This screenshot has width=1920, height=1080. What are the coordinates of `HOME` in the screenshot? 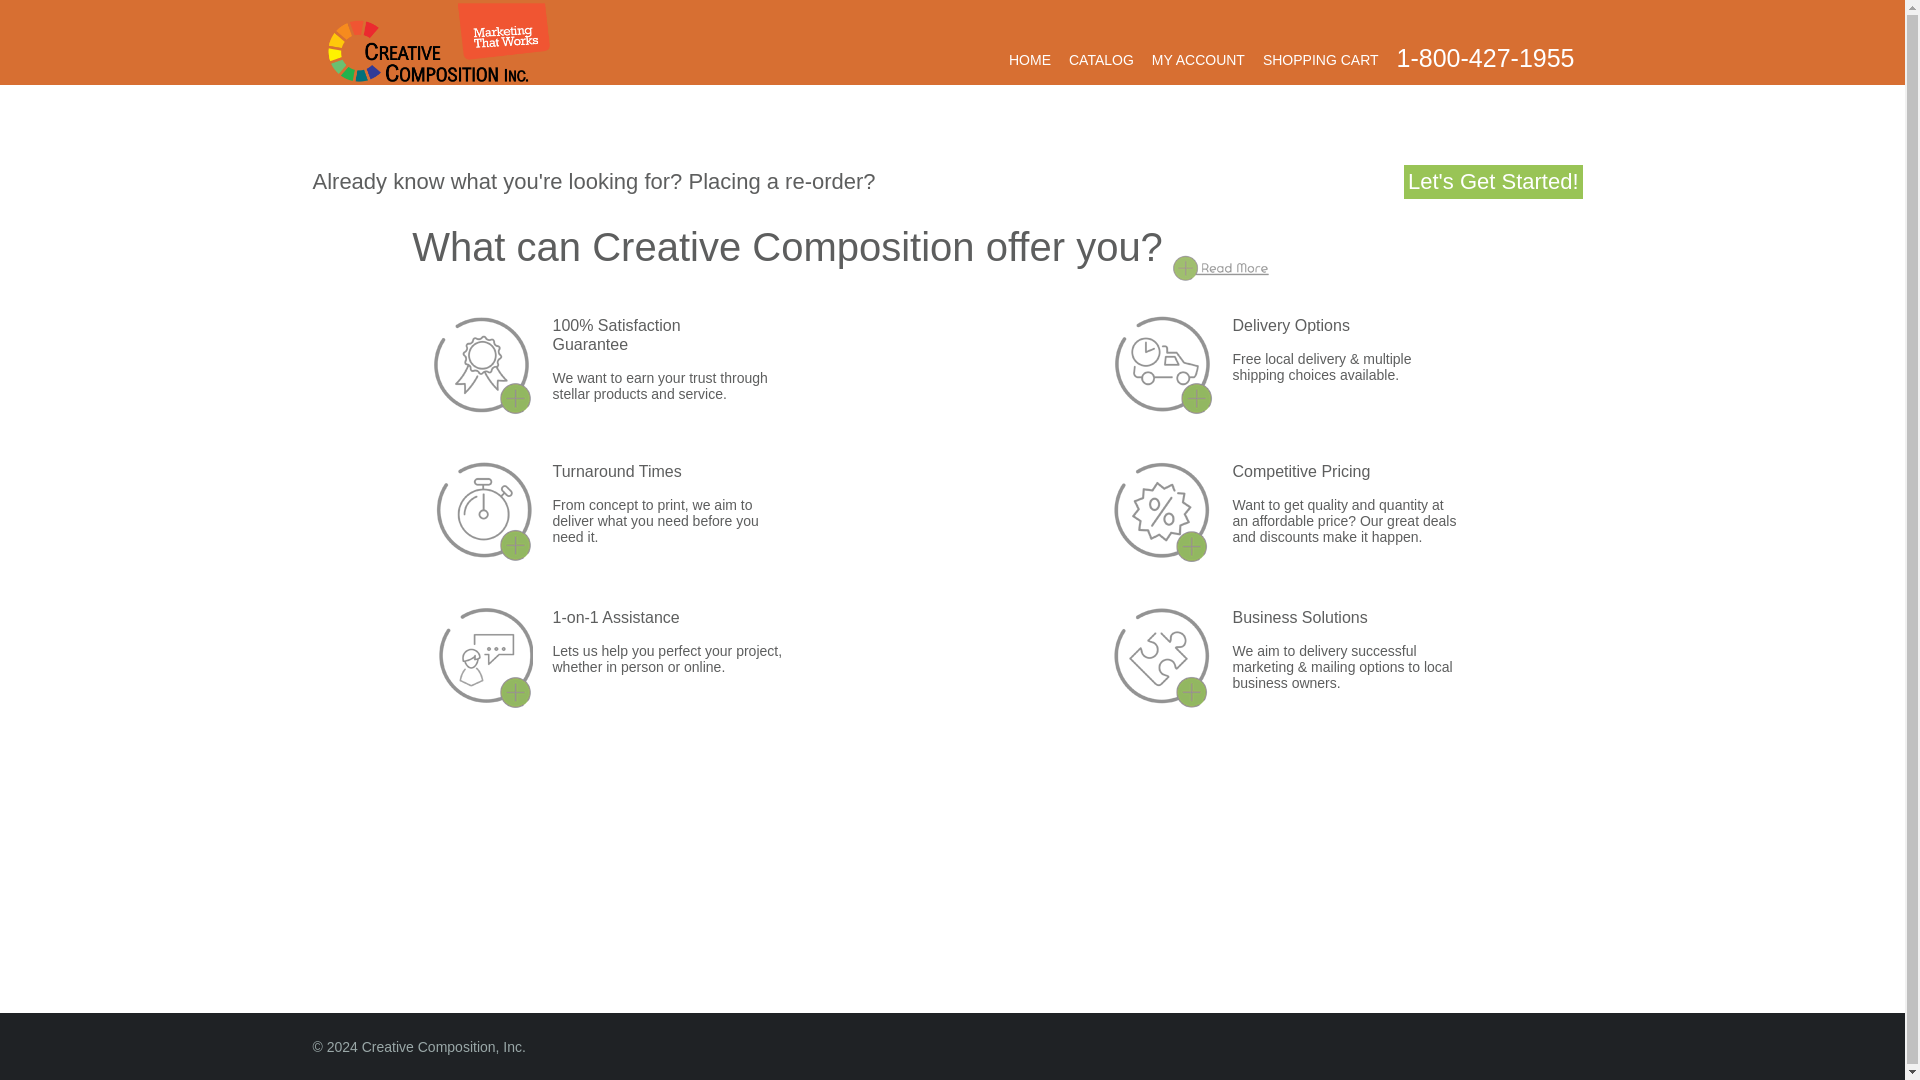 It's located at (1030, 60).